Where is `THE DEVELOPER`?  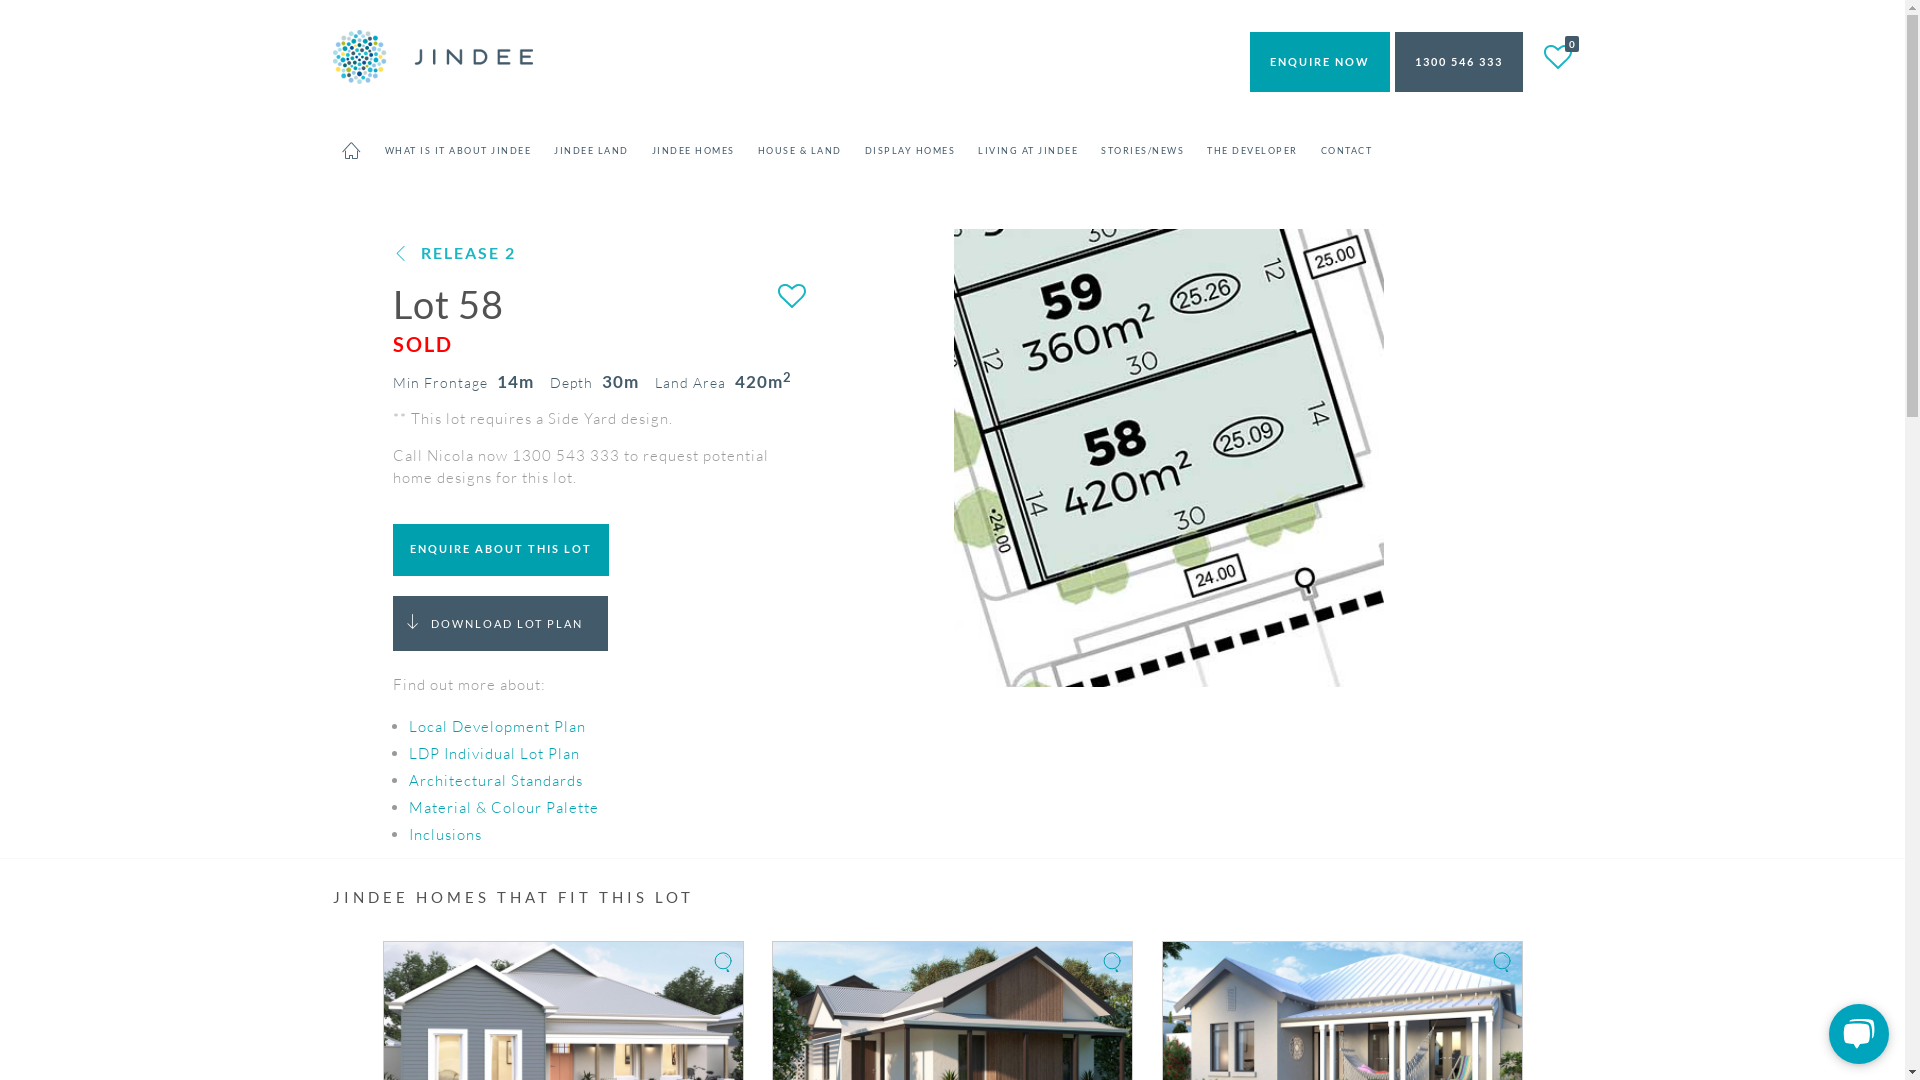
THE DEVELOPER is located at coordinates (1253, 151).